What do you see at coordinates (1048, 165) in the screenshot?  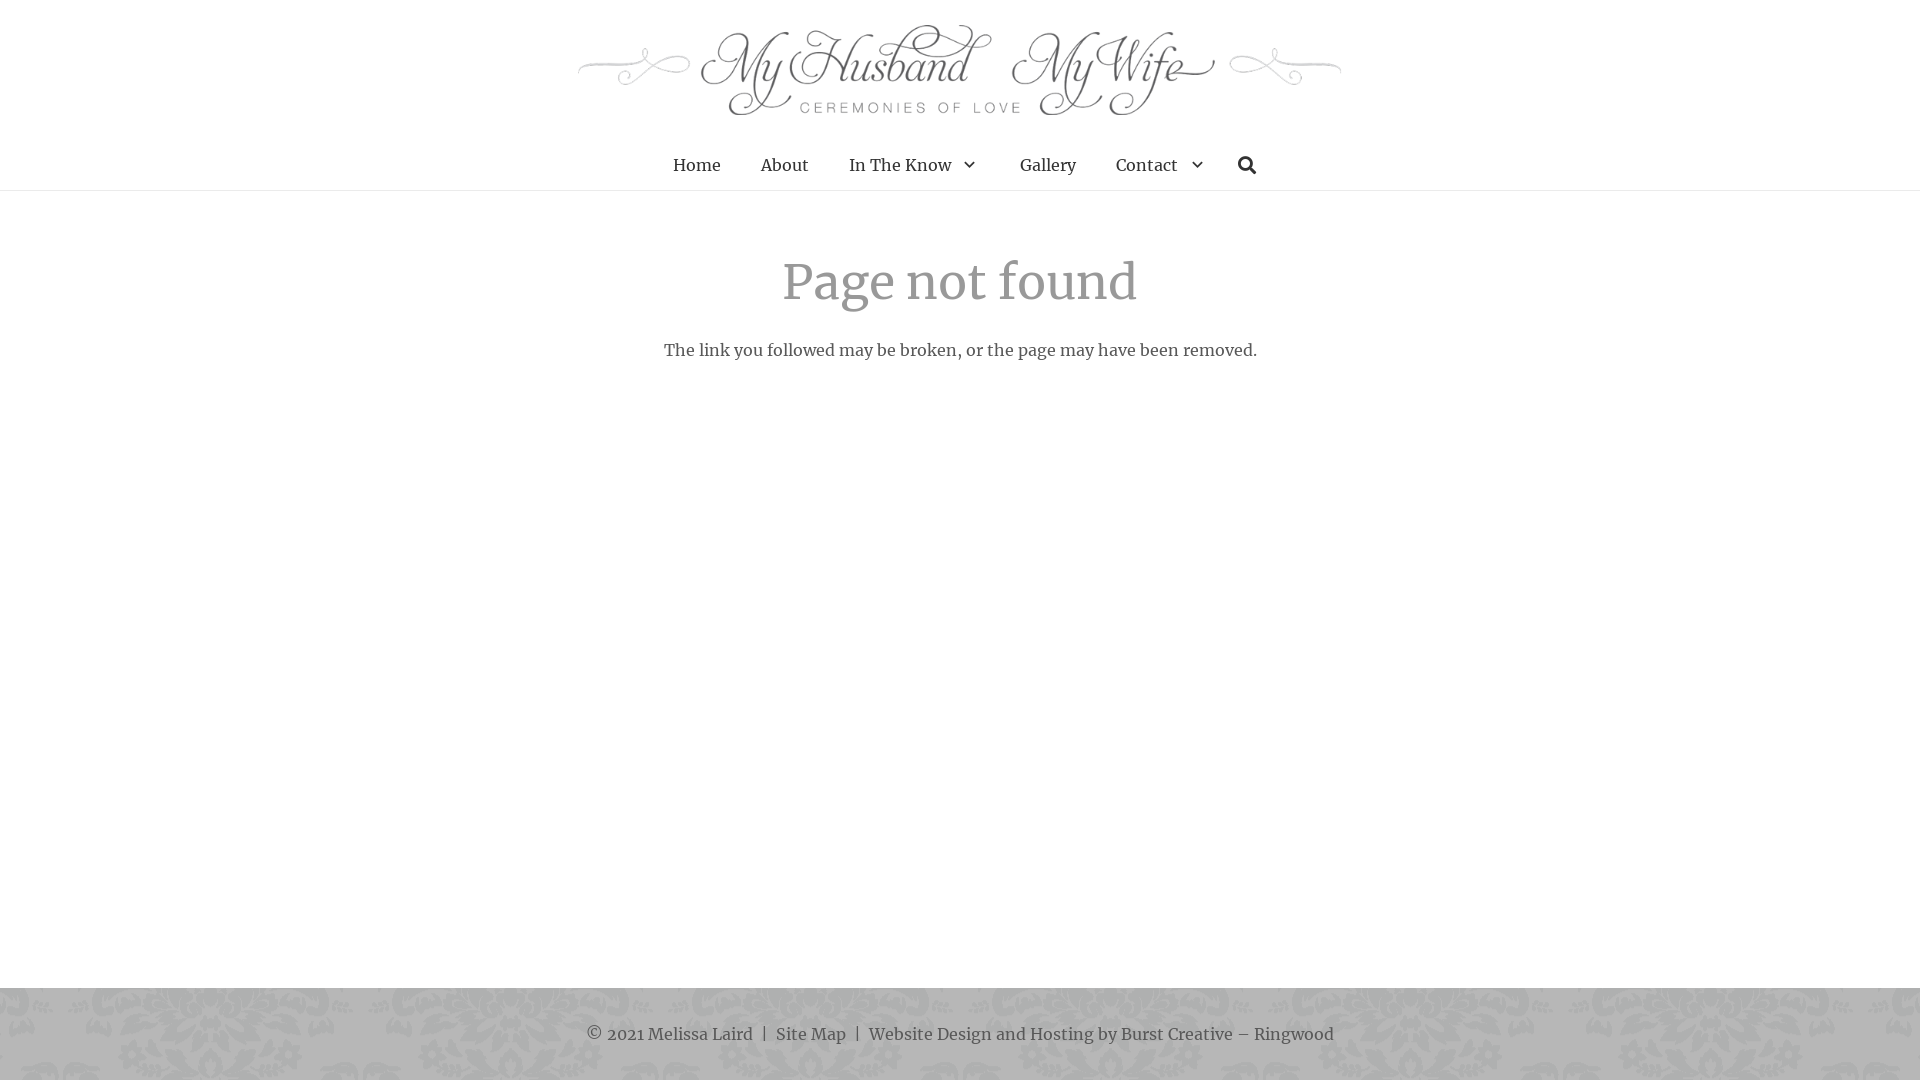 I see `Gallery` at bounding box center [1048, 165].